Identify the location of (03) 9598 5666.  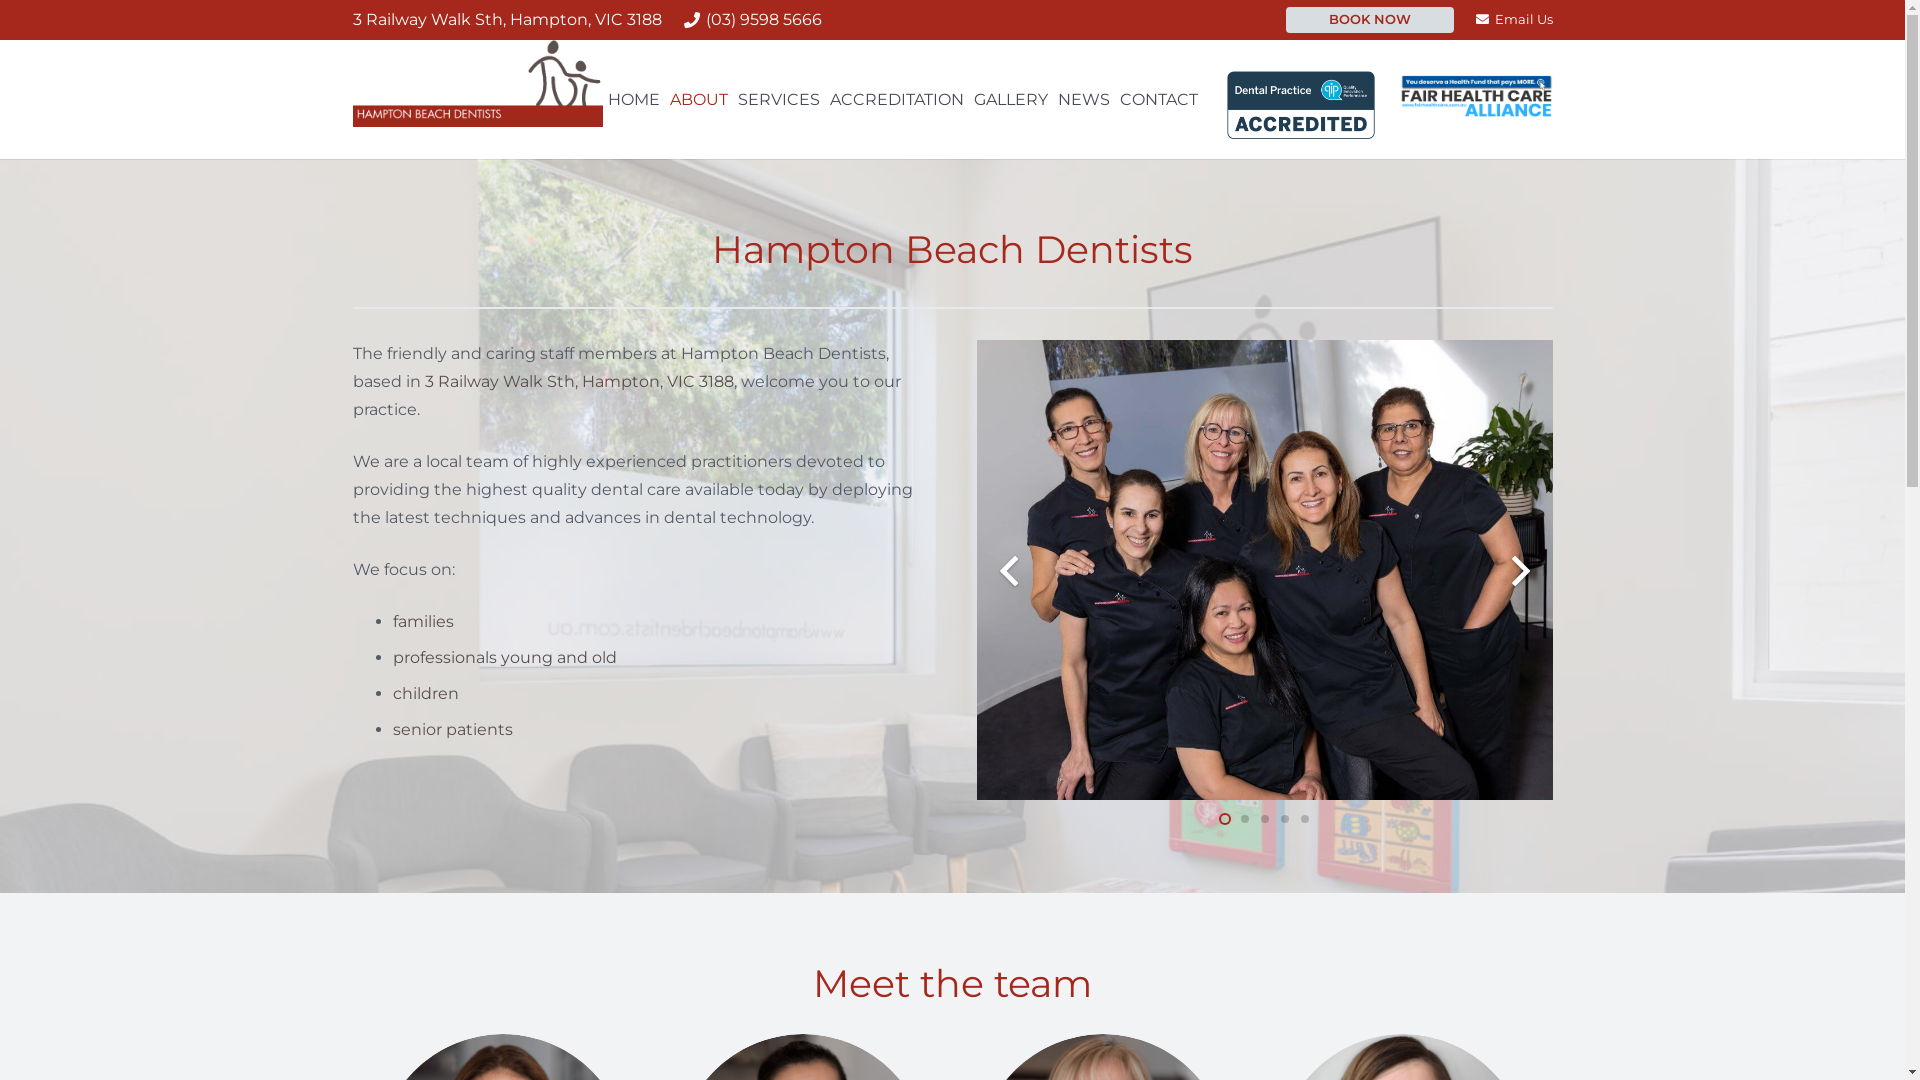
(753, 20).